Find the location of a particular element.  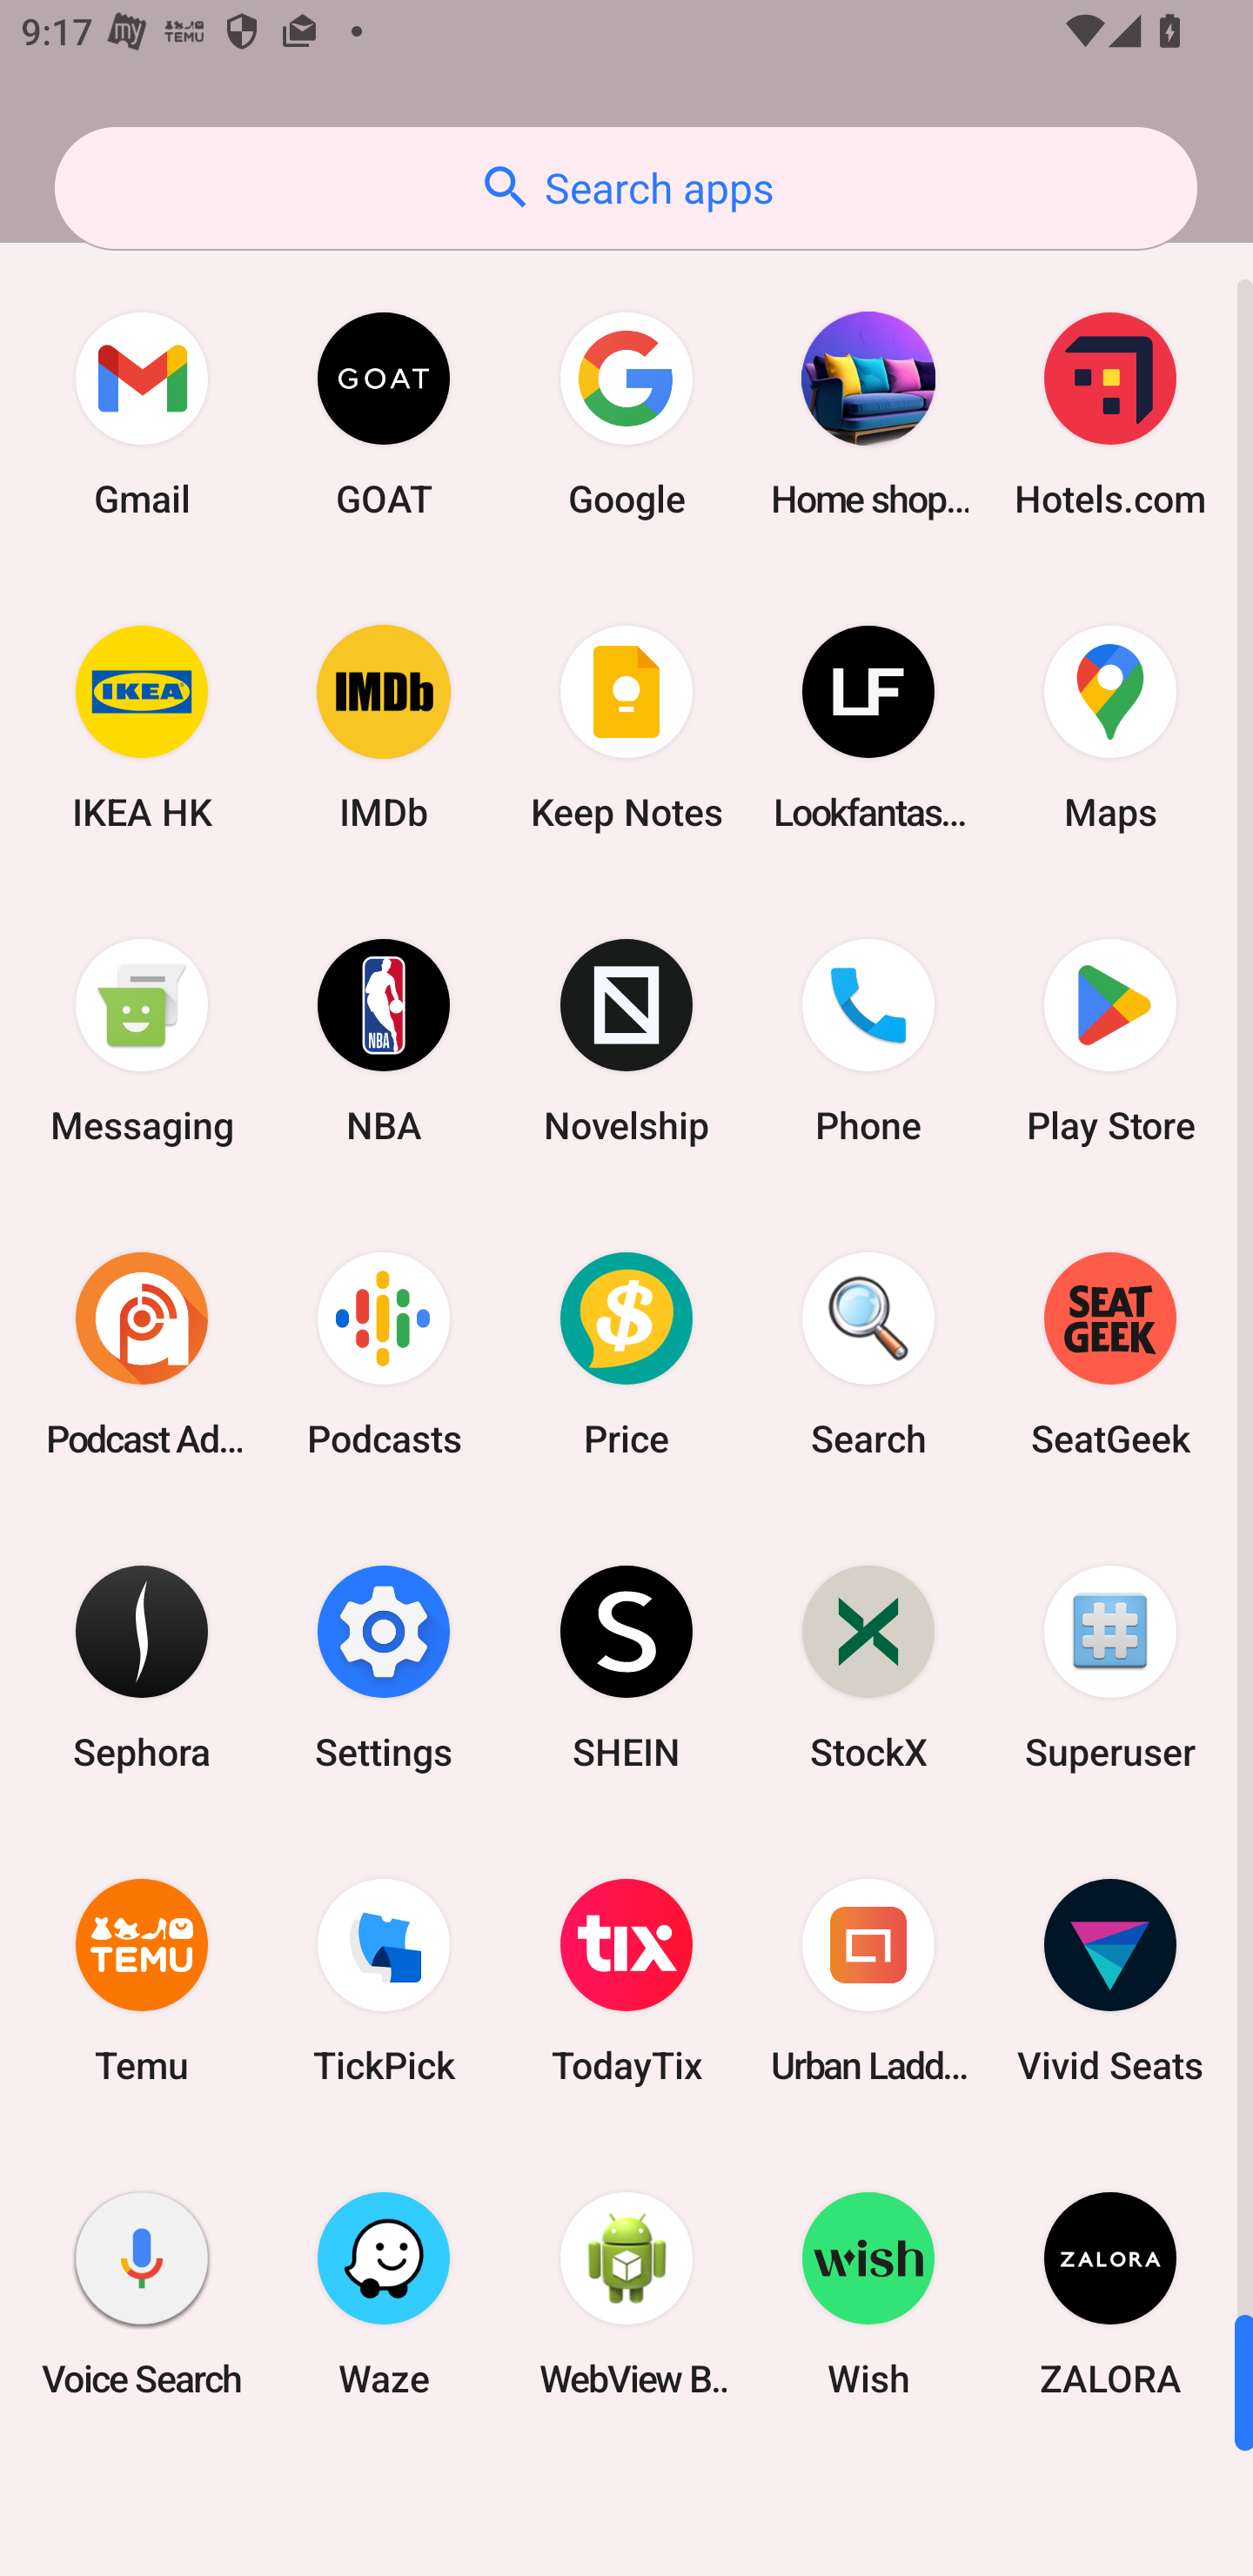

Temu is located at coordinates (142, 1981).